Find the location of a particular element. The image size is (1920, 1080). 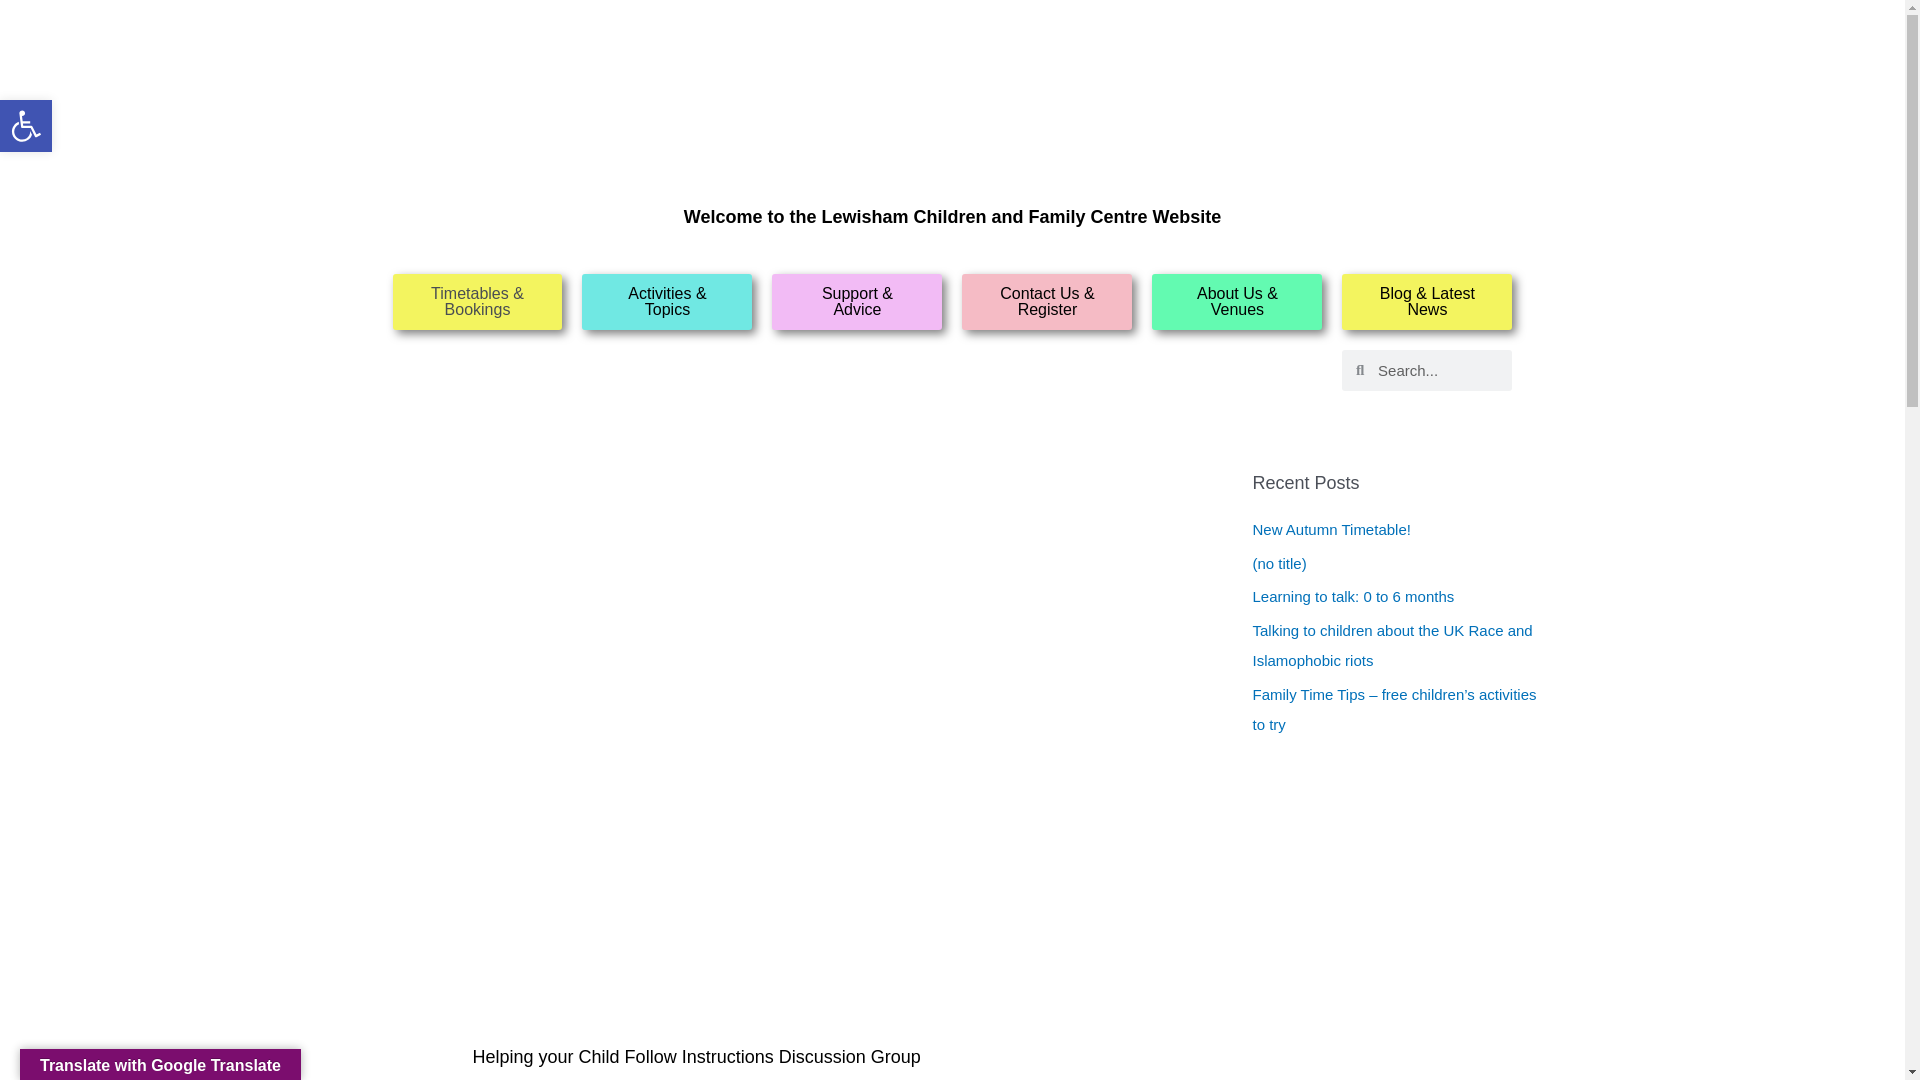

New Autumn Timetable! is located at coordinates (1330, 528).